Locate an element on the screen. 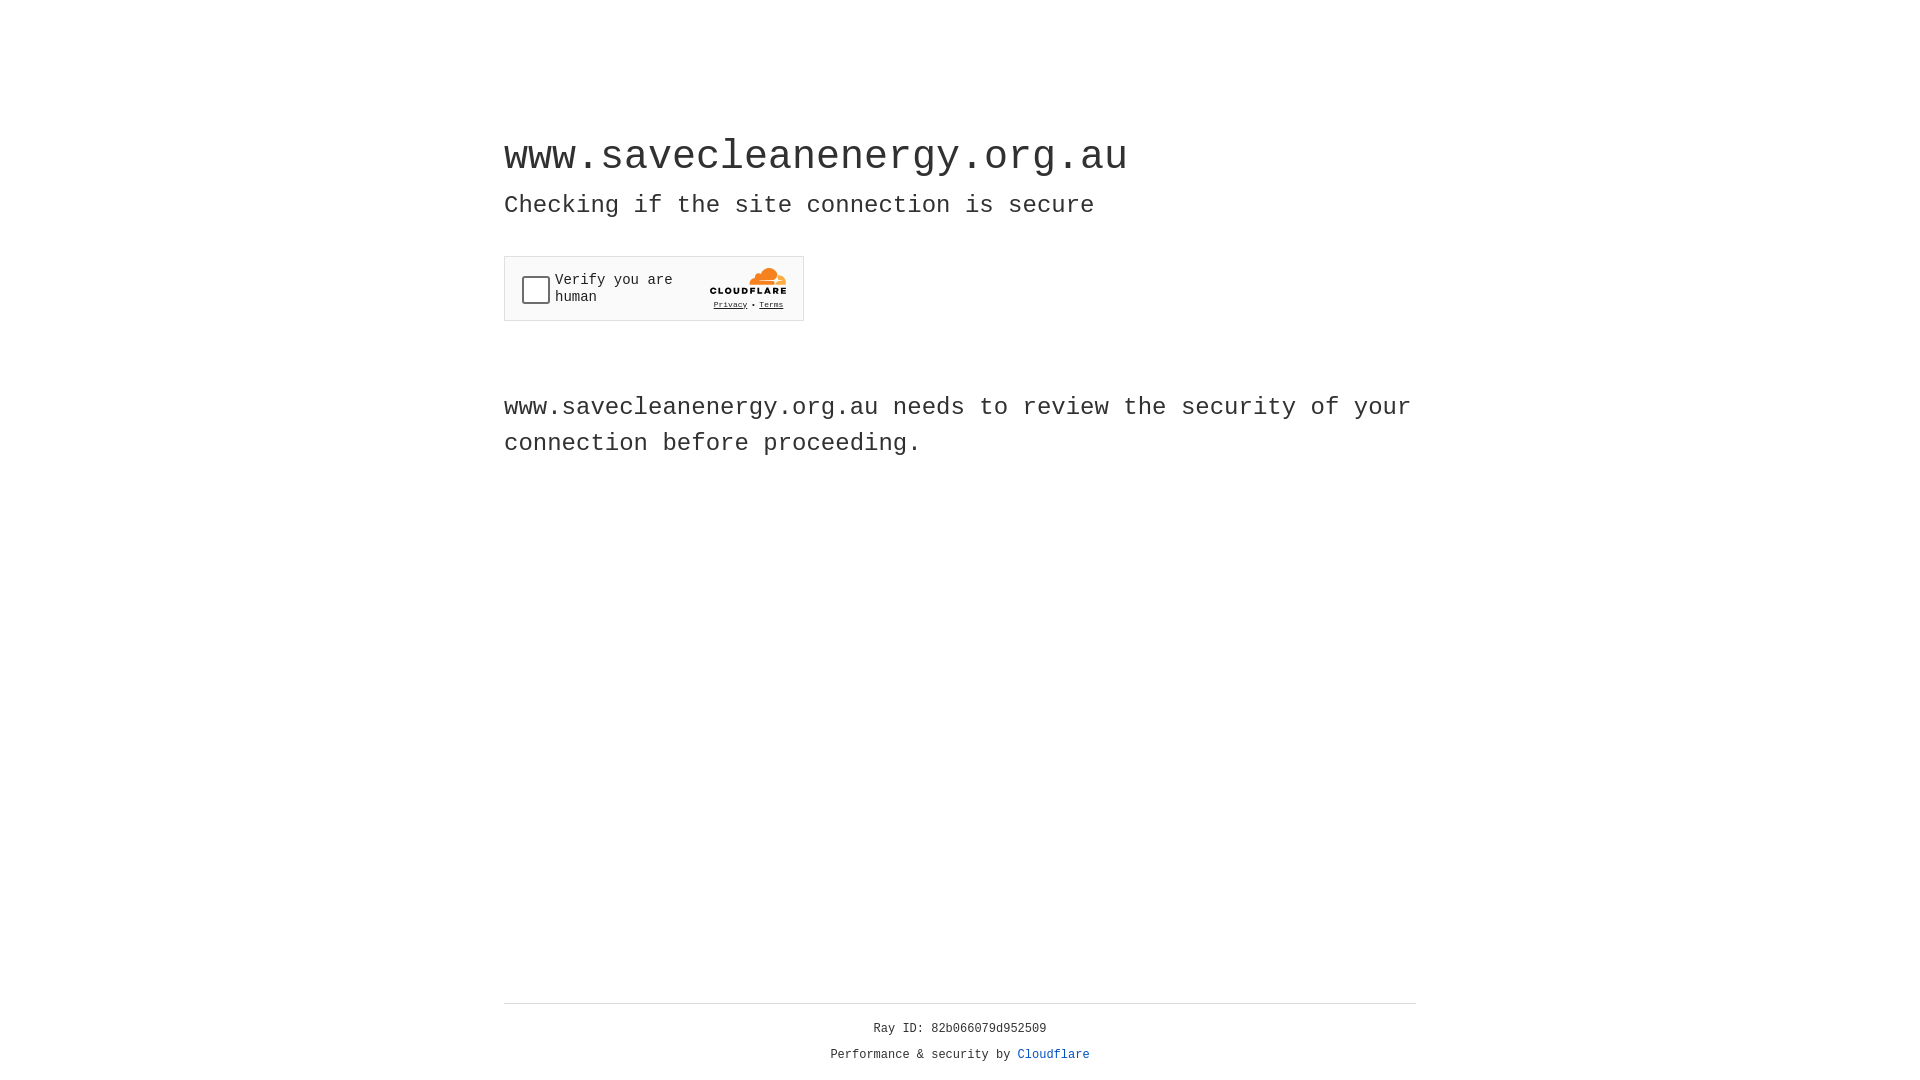 The image size is (1920, 1080). Widget containing a Cloudflare security challenge is located at coordinates (654, 288).